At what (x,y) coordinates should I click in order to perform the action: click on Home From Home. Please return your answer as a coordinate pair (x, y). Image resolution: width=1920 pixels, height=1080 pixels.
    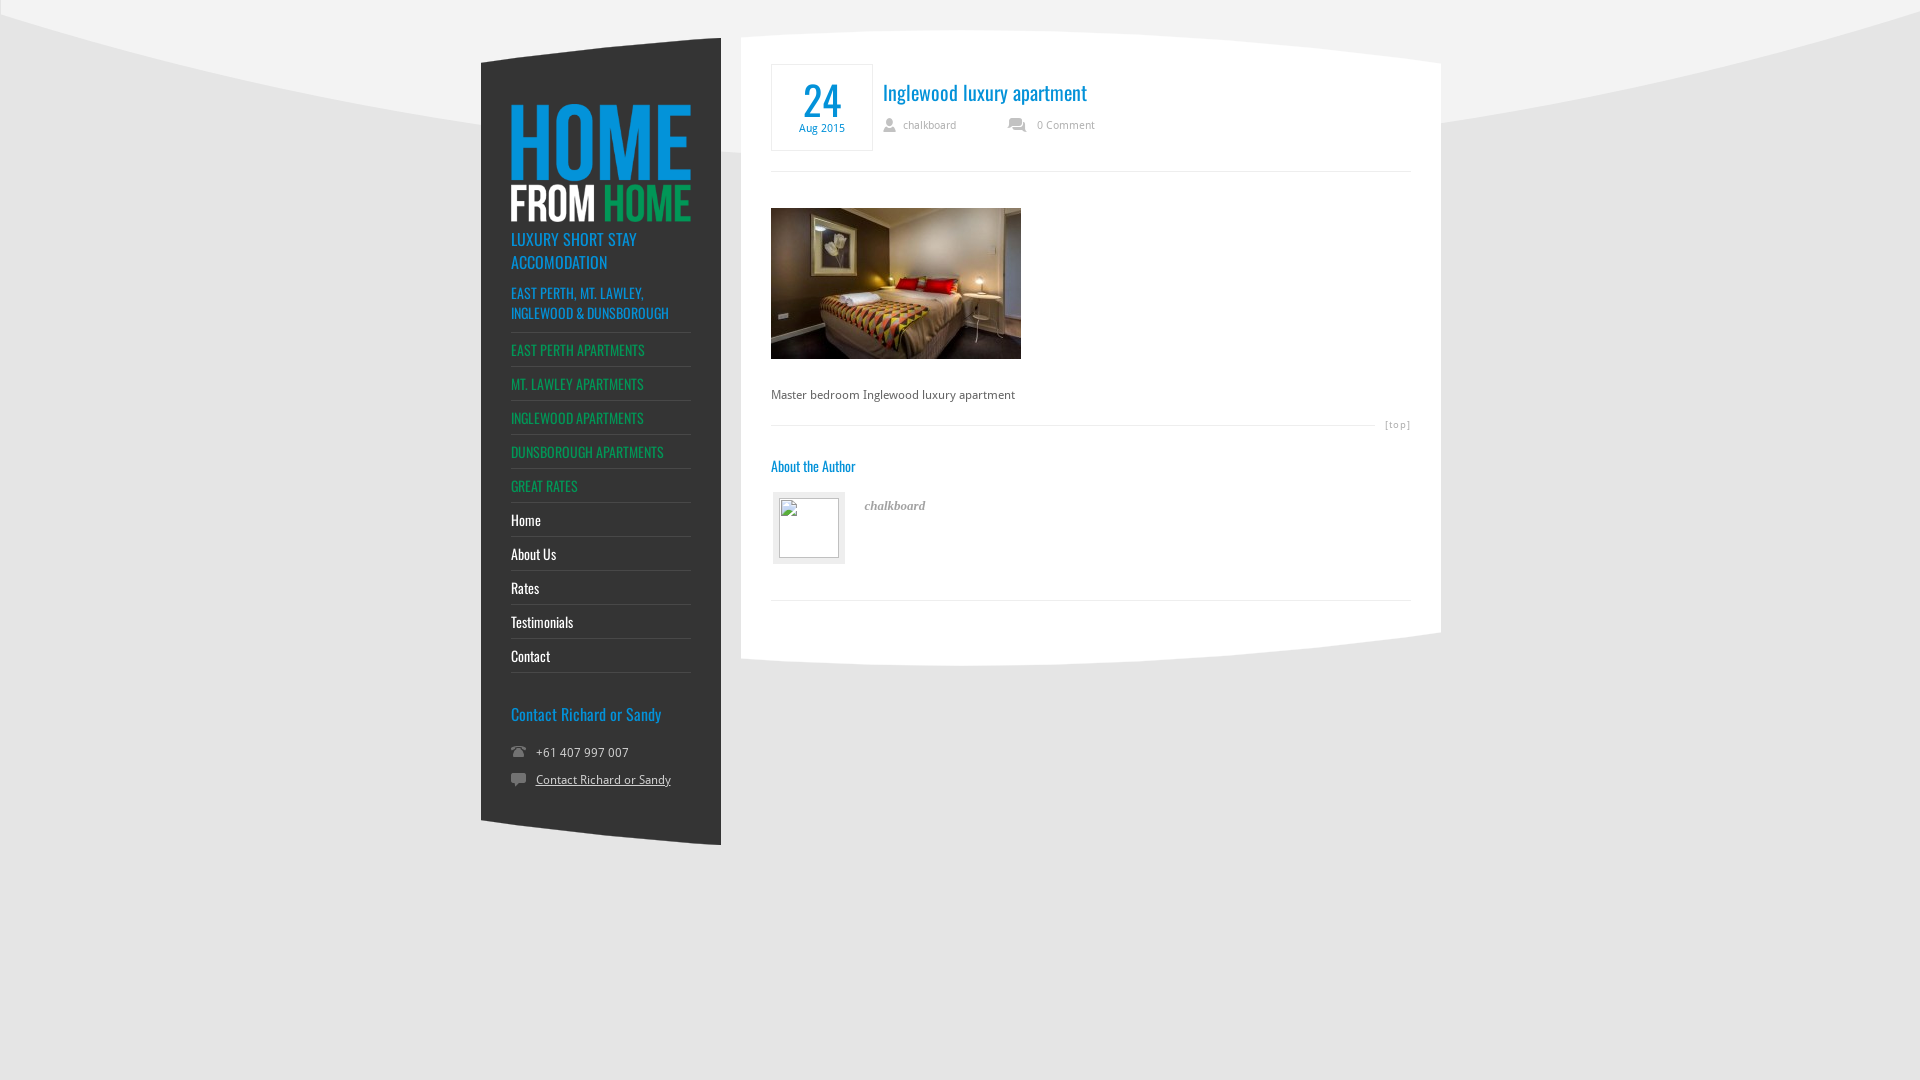
    Looking at the image, I should click on (600, 218).